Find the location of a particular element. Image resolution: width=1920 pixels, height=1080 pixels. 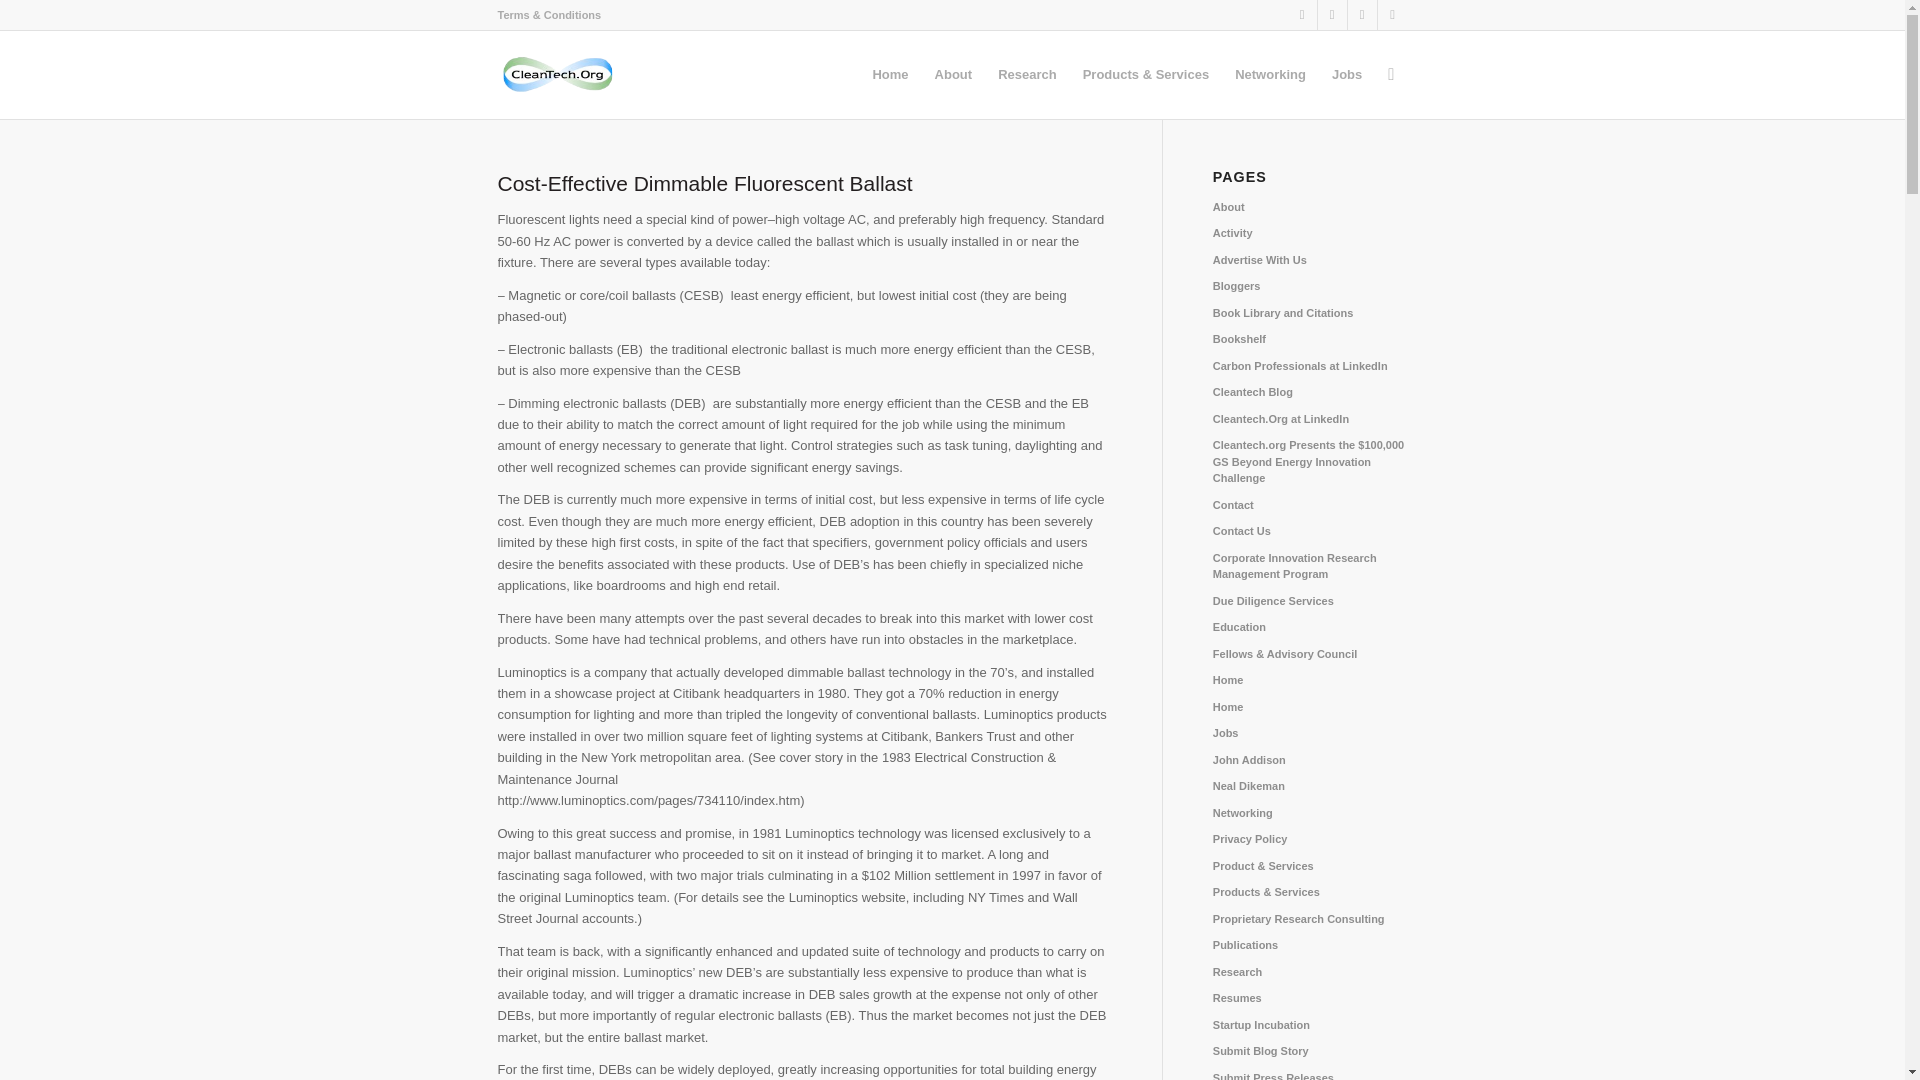

Facebook is located at coordinates (1362, 15).